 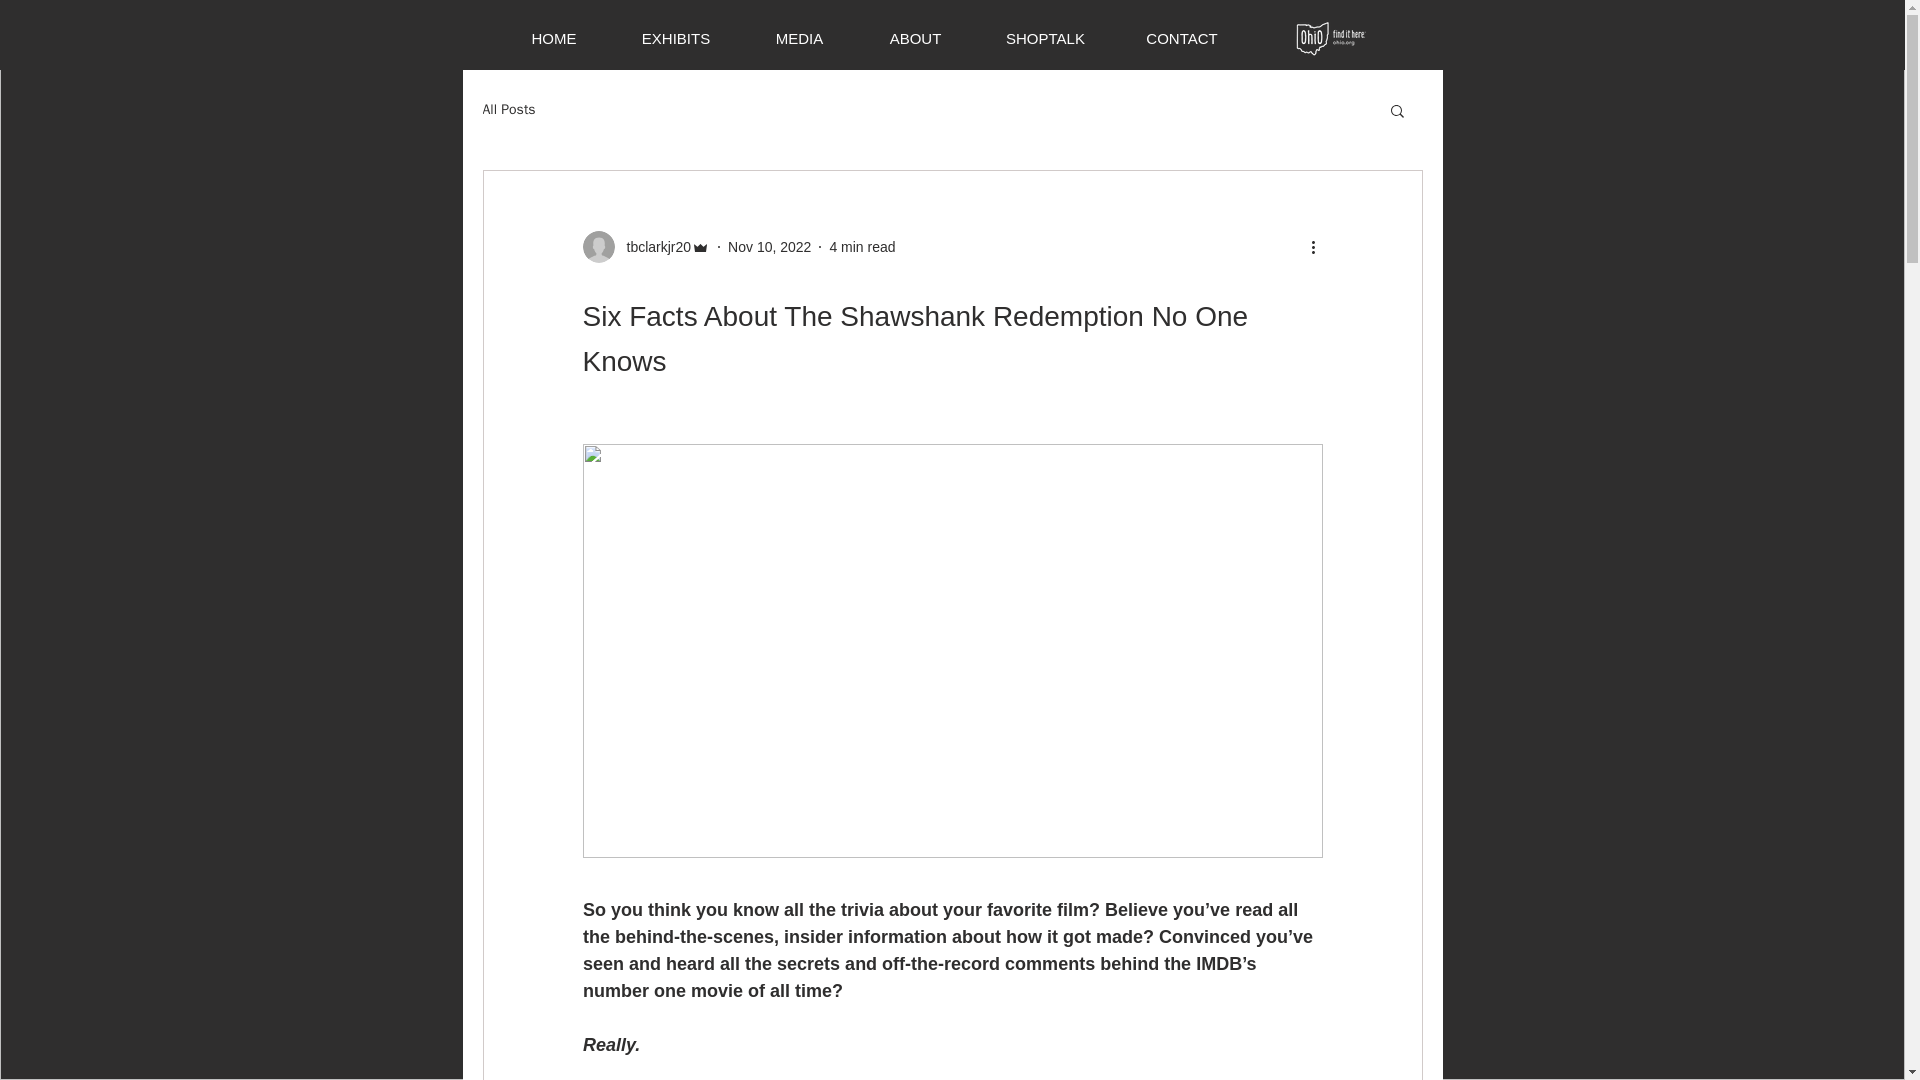 What do you see at coordinates (646, 247) in the screenshot?
I see `tbclarkjr20` at bounding box center [646, 247].